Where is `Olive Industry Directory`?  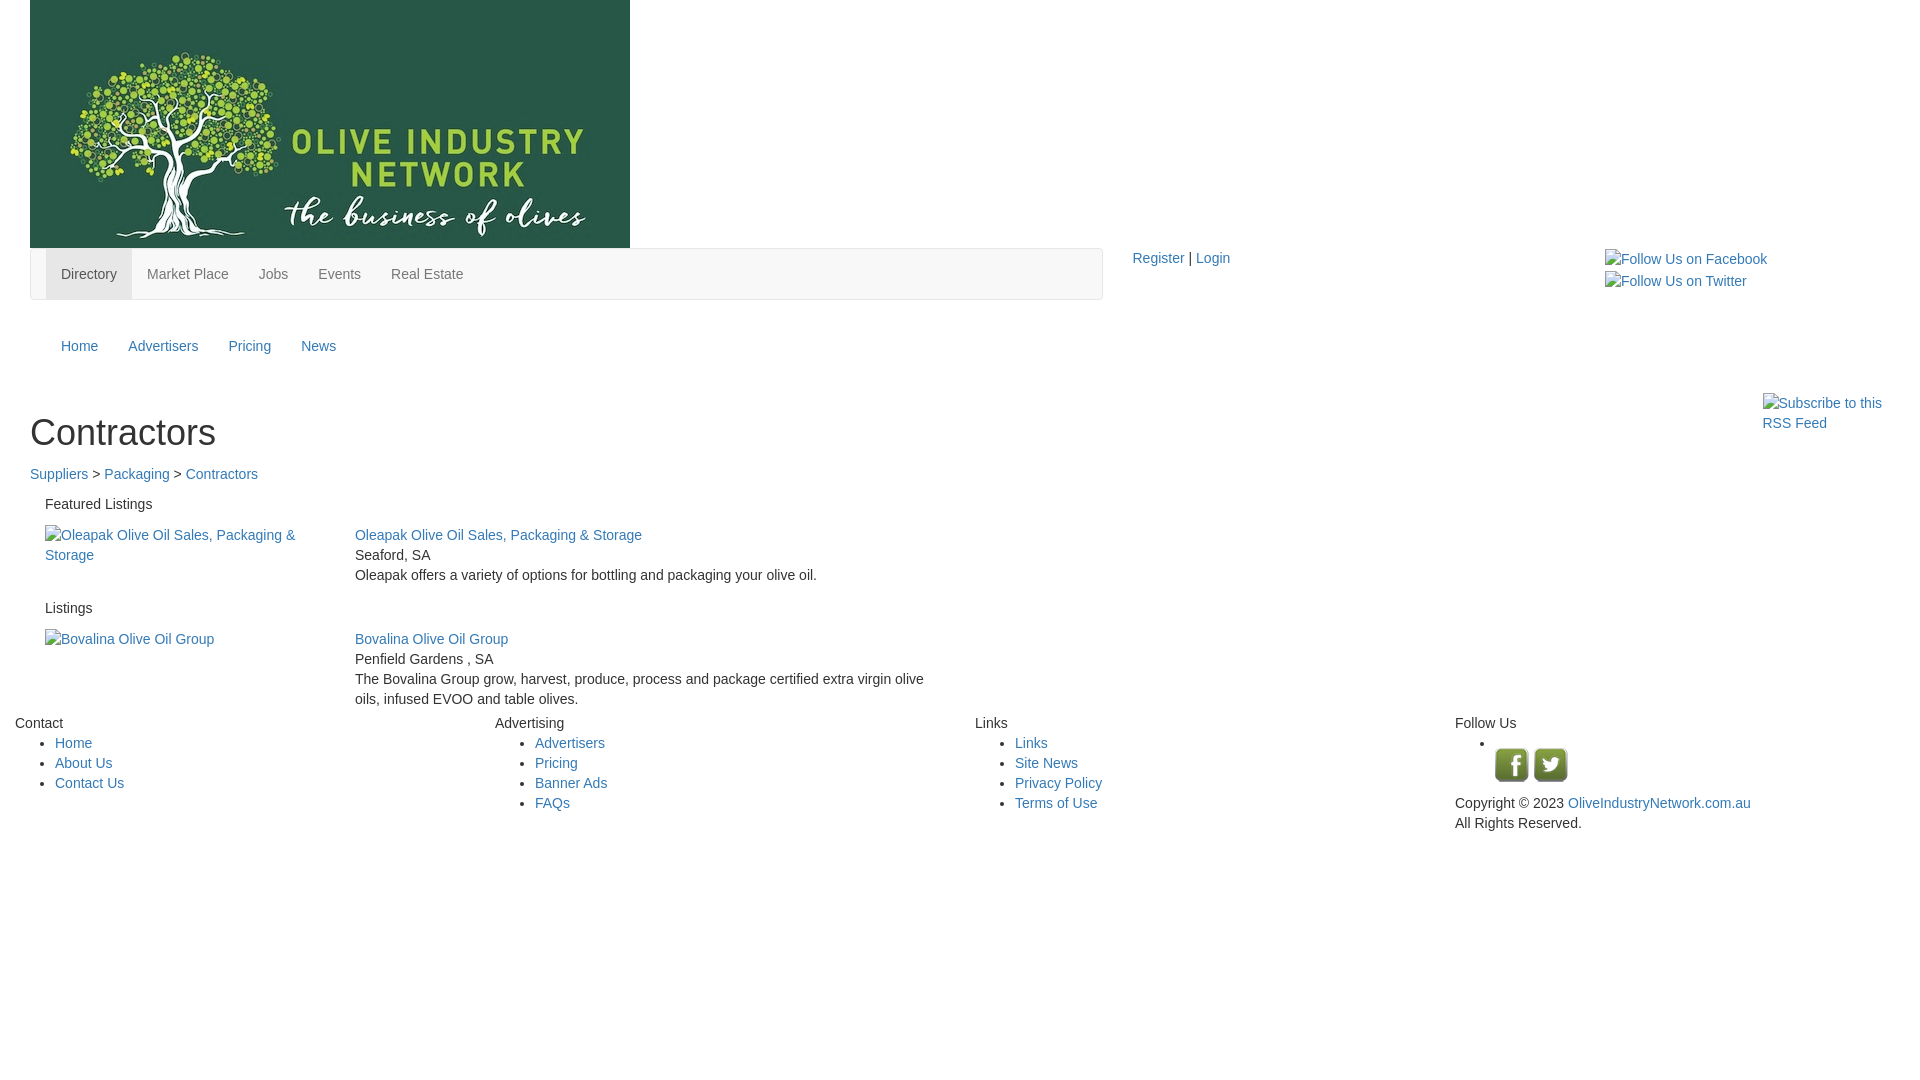
Olive Industry Directory is located at coordinates (330, 124).